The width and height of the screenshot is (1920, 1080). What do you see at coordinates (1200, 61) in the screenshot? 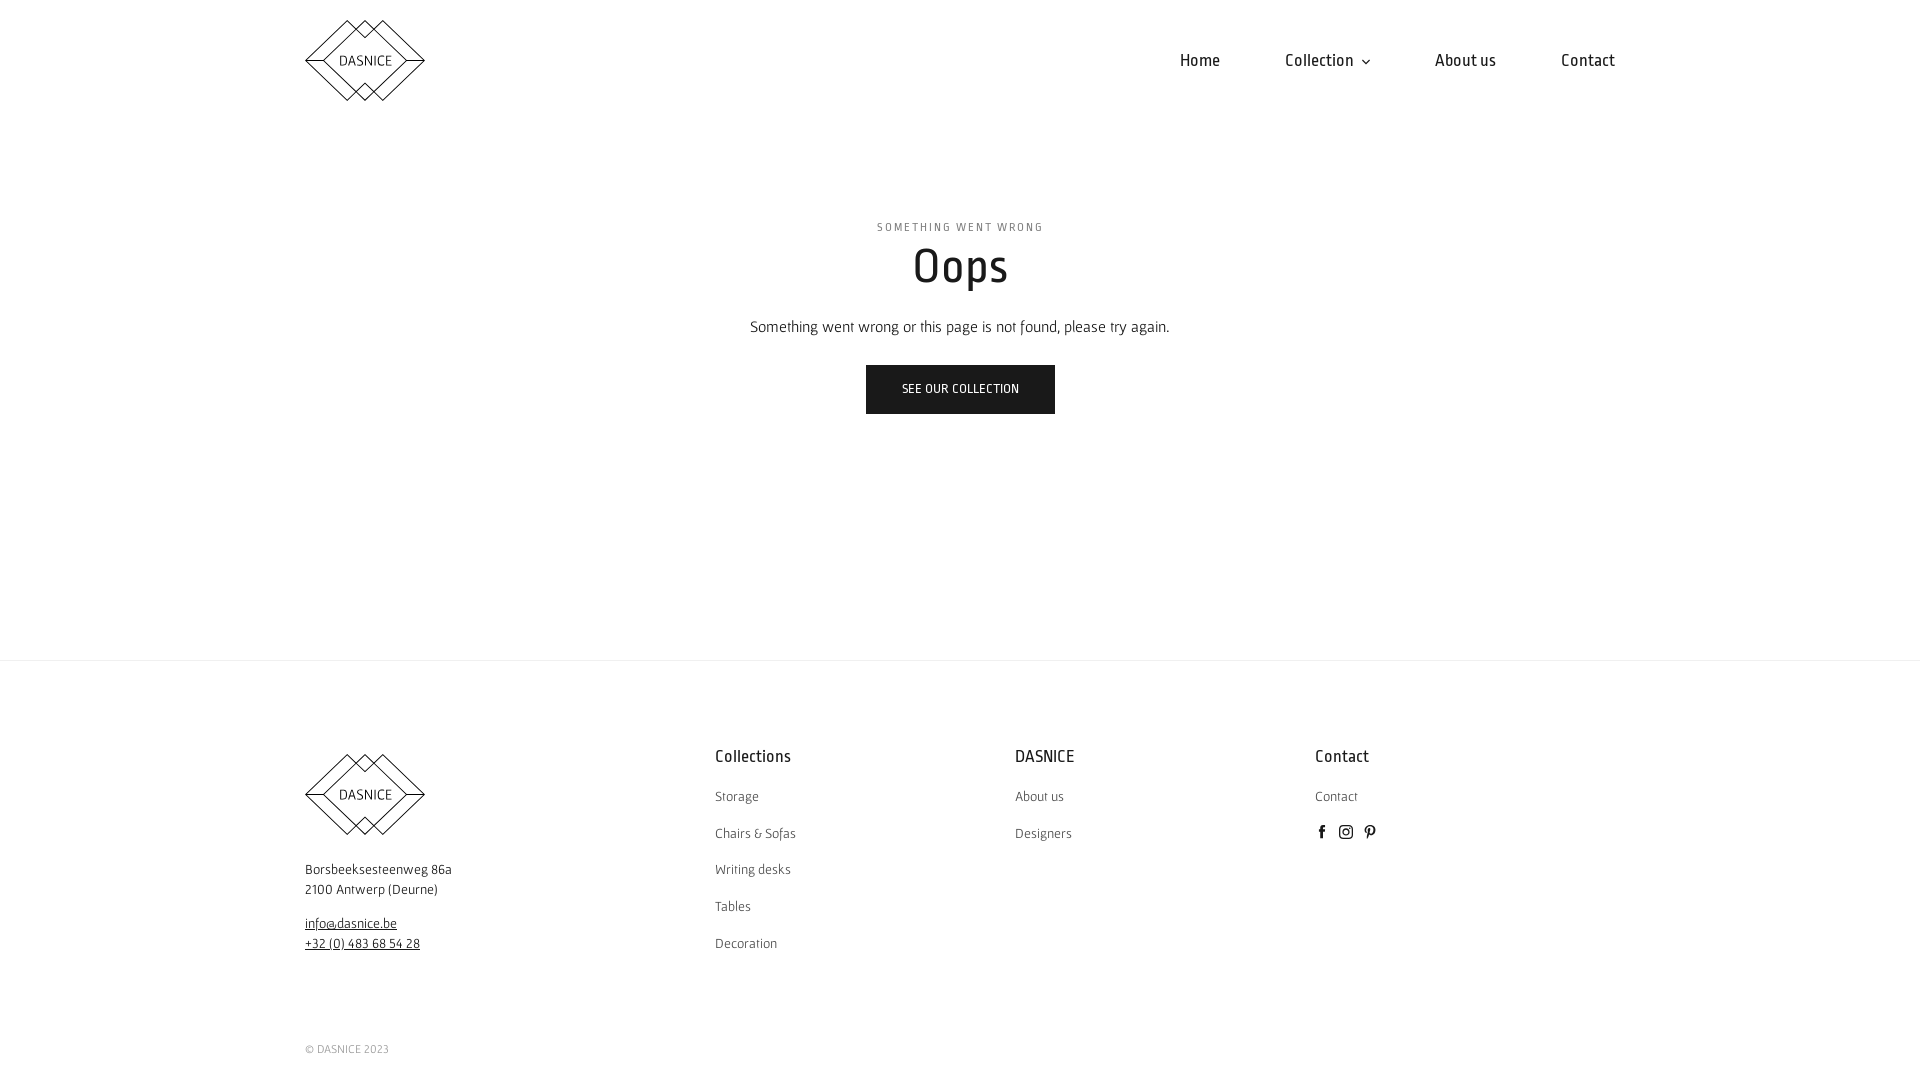
I see `Home` at bounding box center [1200, 61].